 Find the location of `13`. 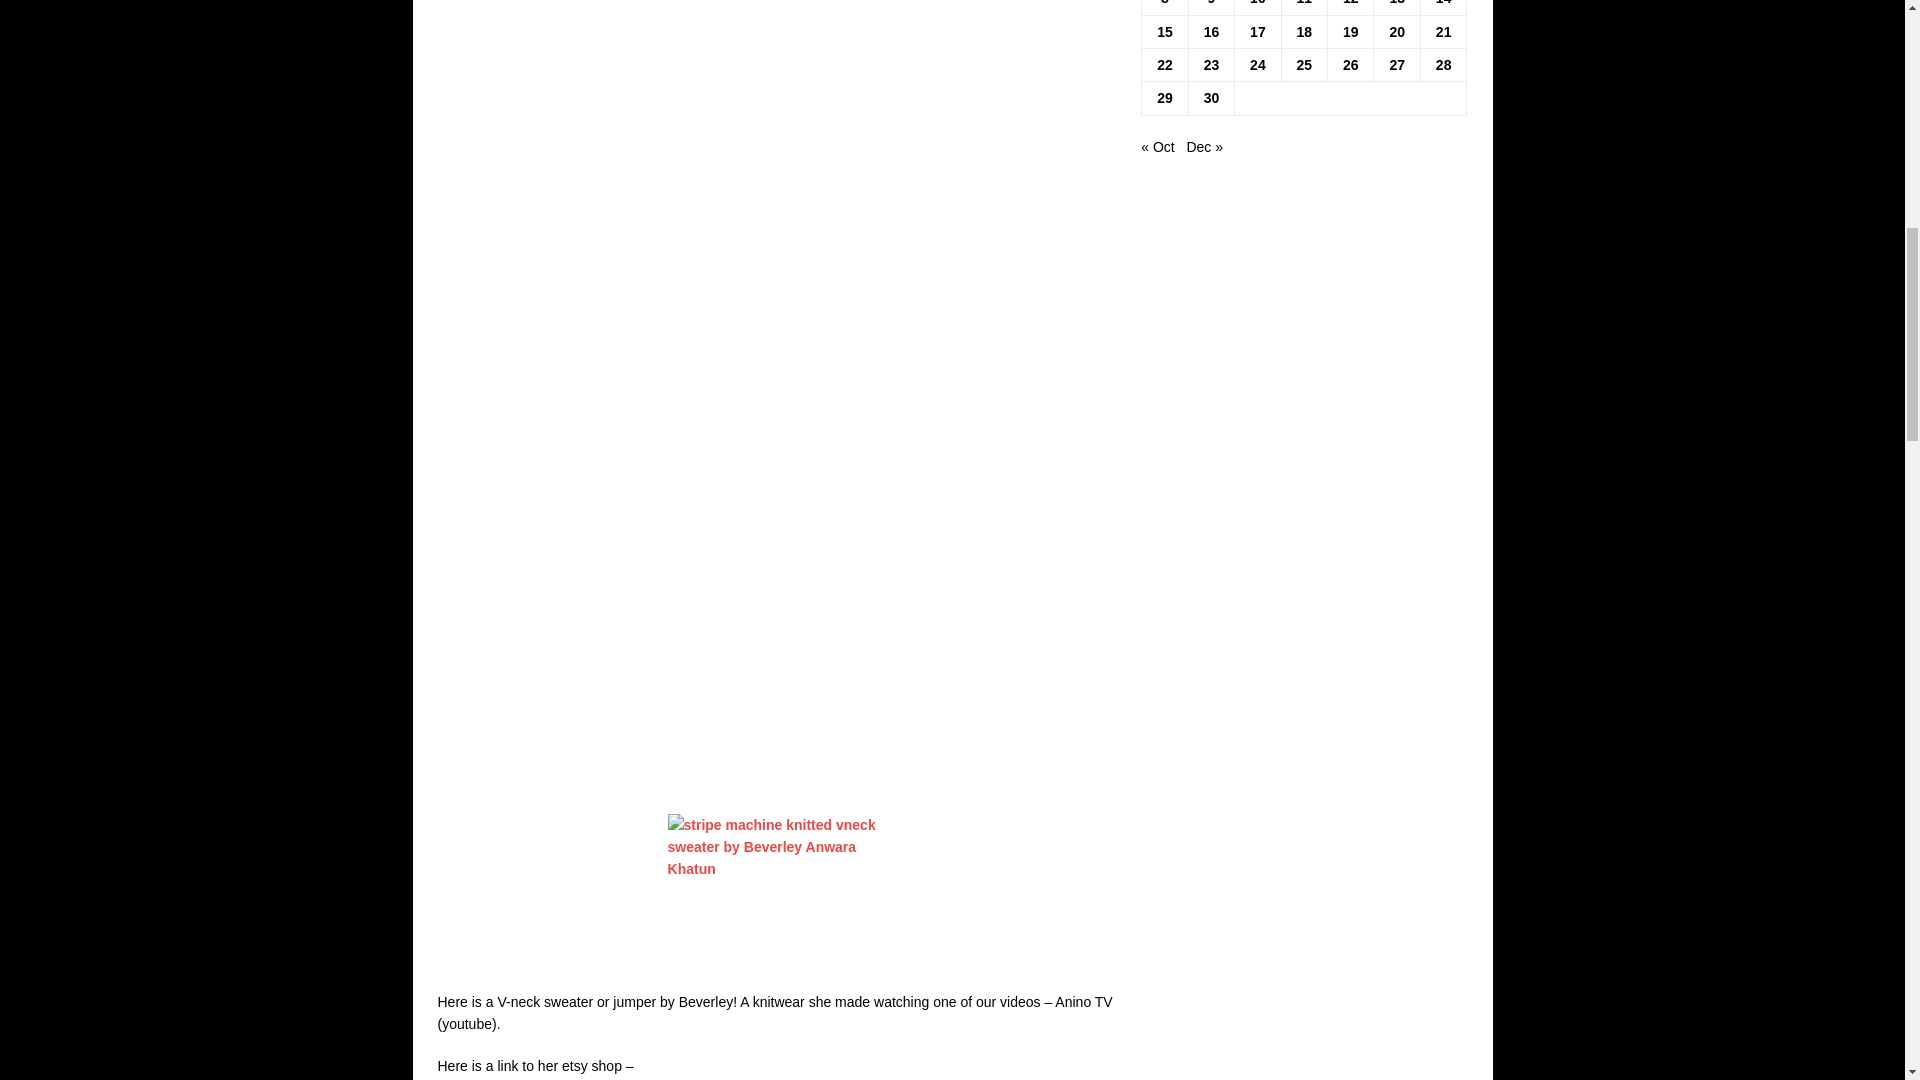

13 is located at coordinates (1396, 3).